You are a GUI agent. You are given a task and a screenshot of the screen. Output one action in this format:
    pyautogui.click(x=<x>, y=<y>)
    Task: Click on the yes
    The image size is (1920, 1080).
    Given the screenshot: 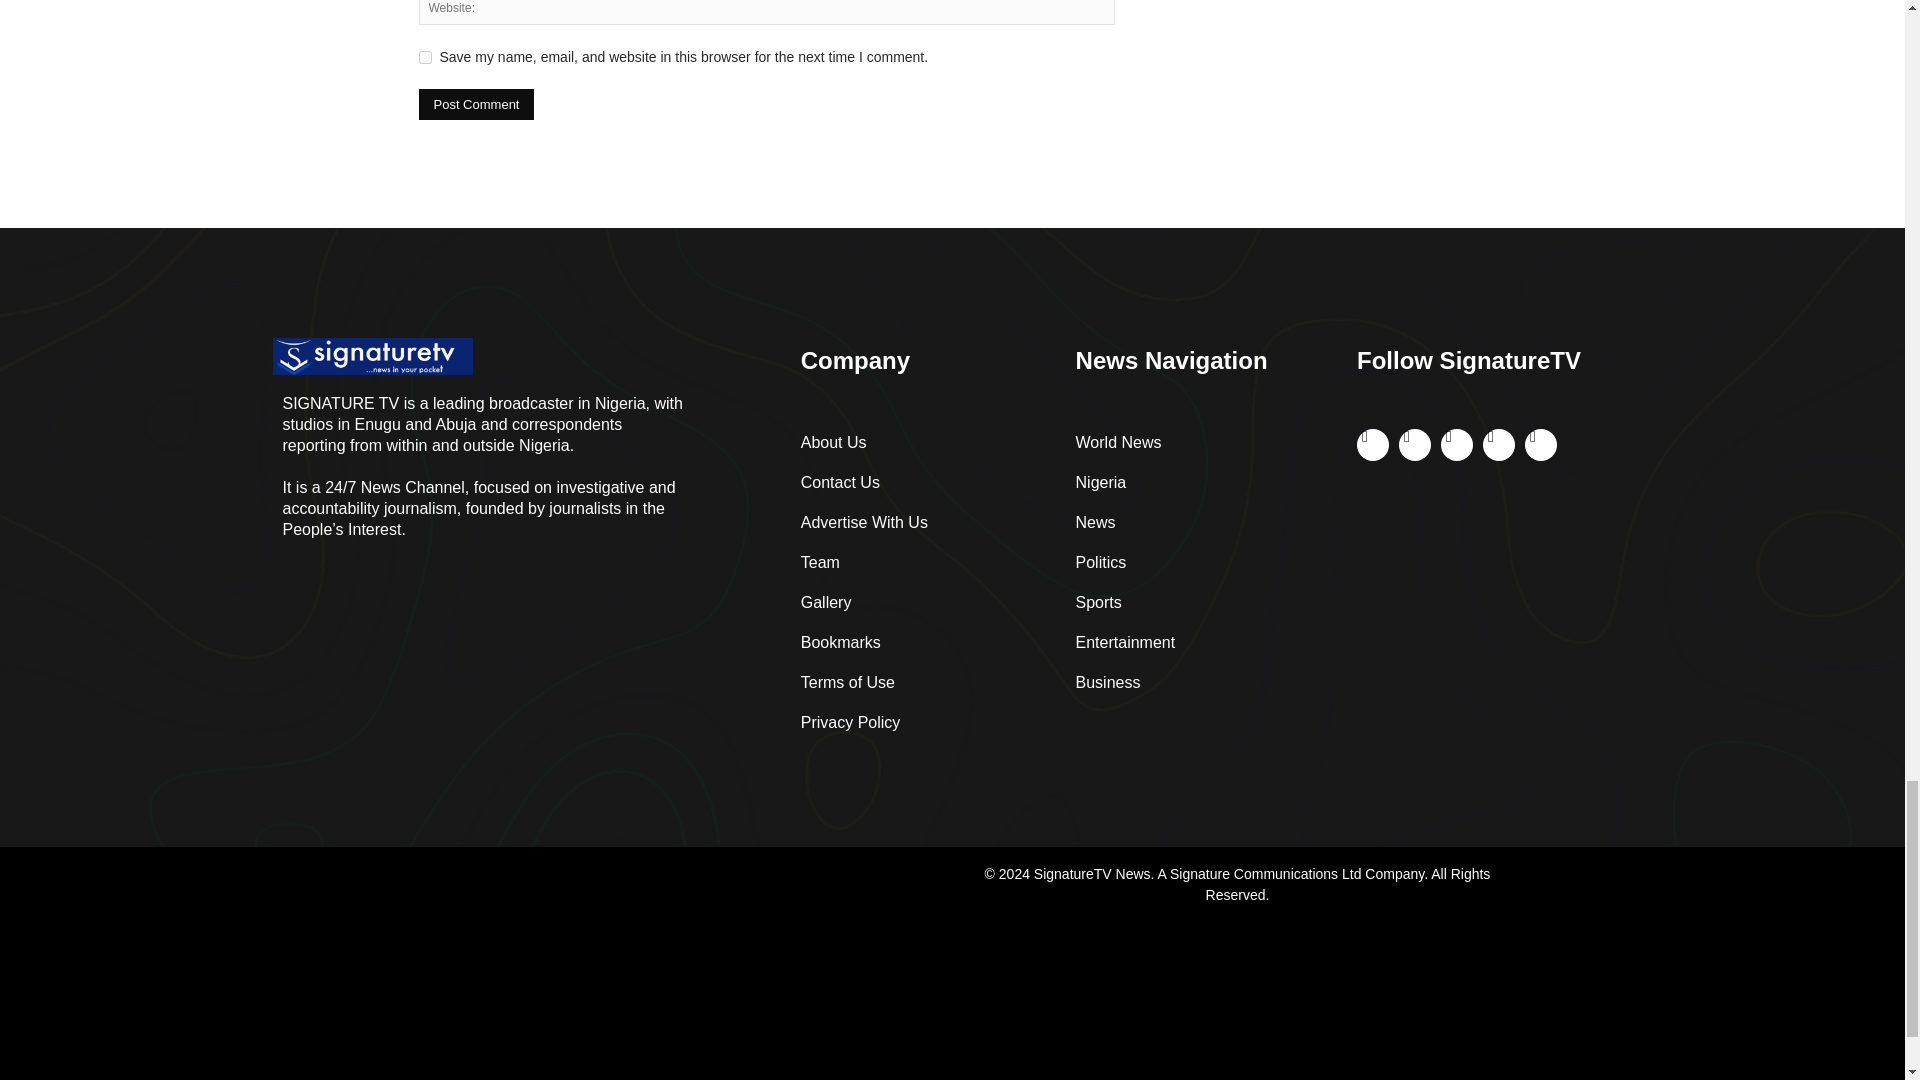 What is the action you would take?
    pyautogui.click(x=424, y=56)
    